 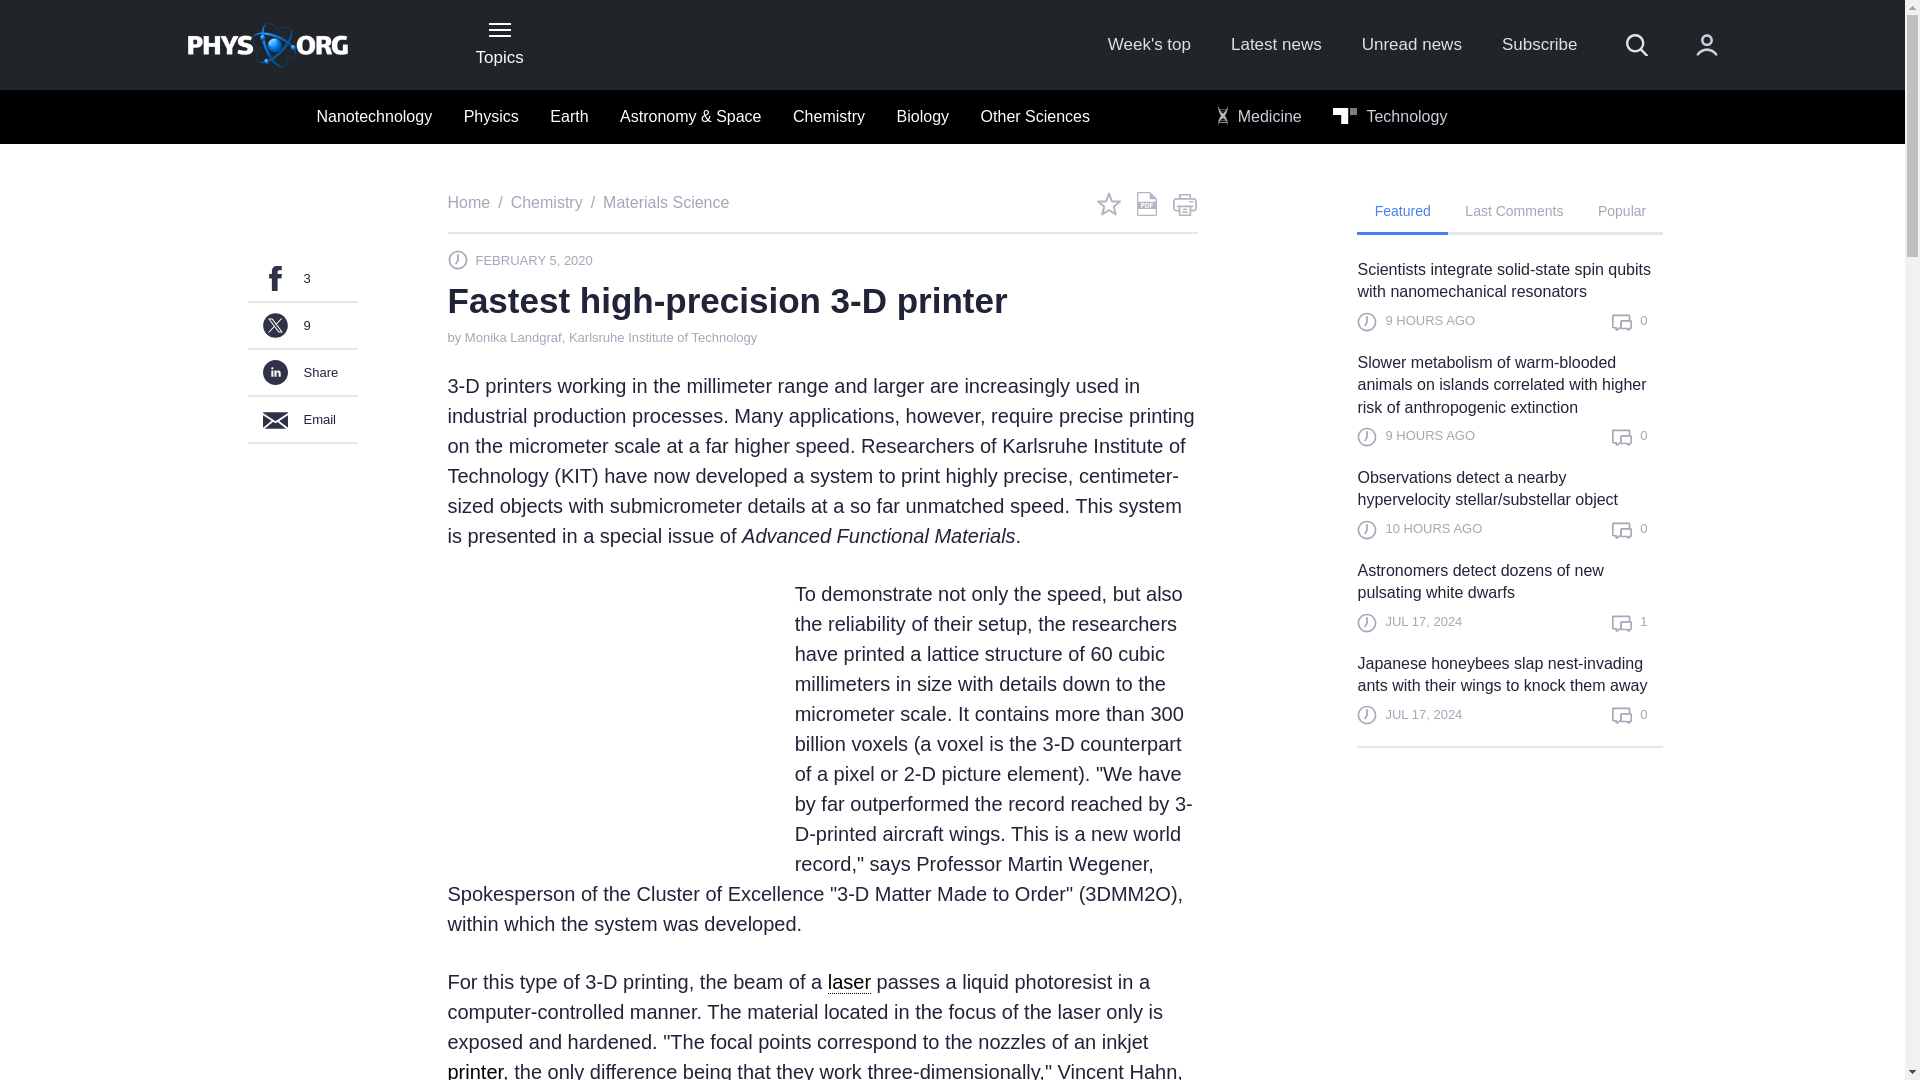 I want to click on Physics, so click(x=491, y=117).